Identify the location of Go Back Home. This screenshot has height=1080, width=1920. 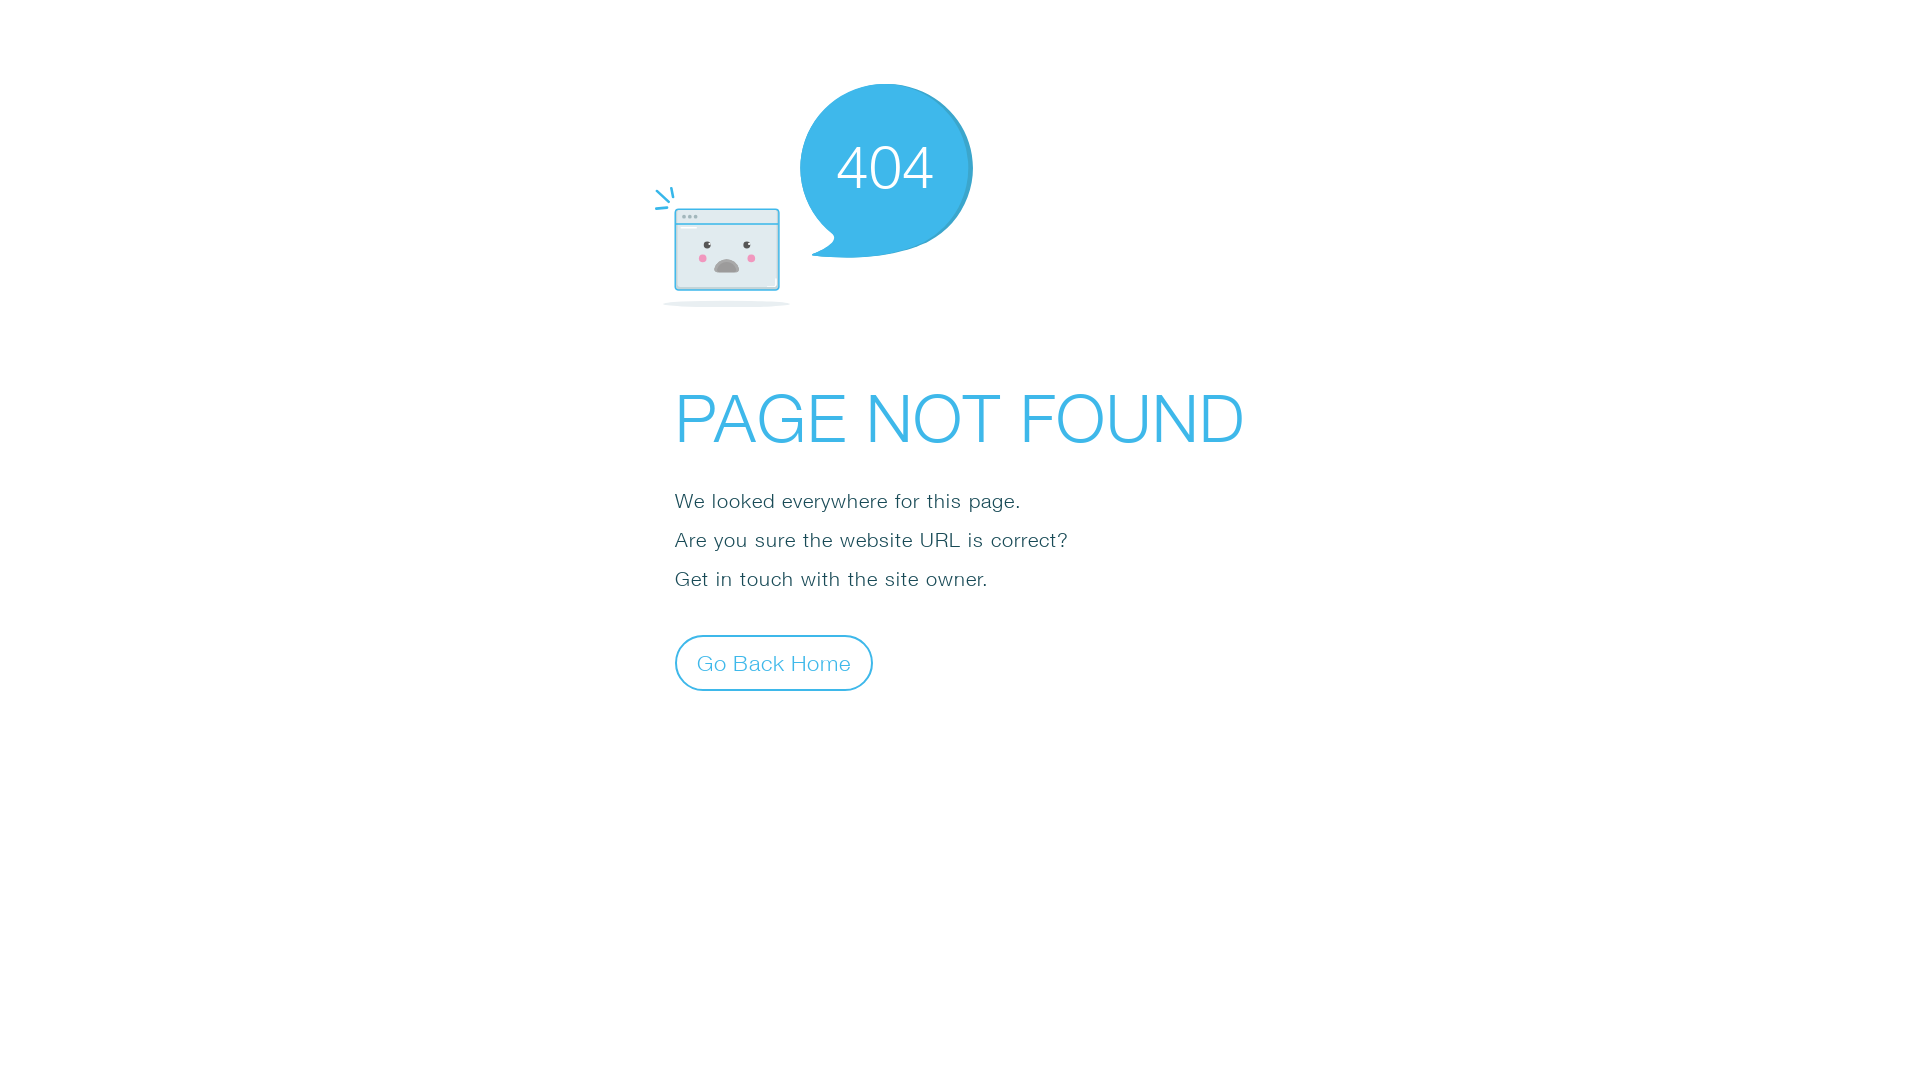
(774, 662).